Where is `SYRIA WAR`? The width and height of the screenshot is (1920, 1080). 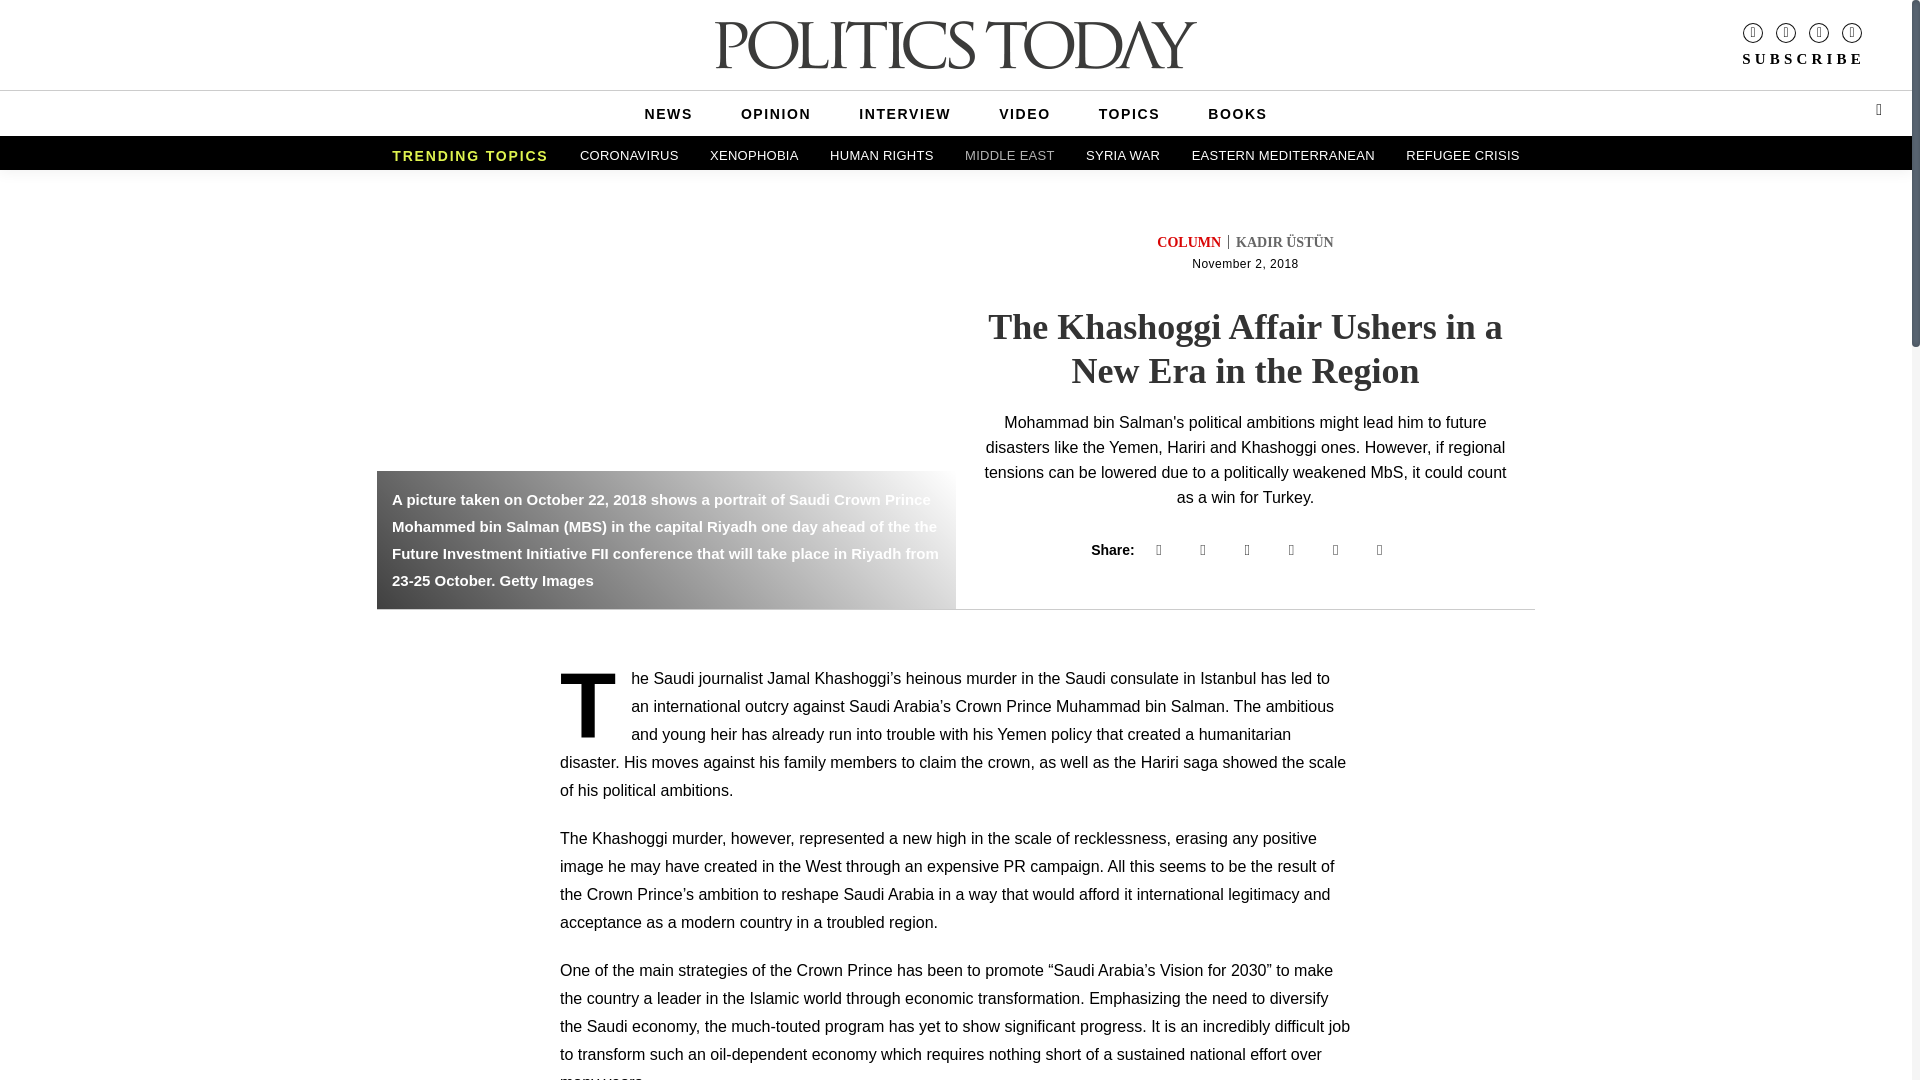
SYRIA WAR is located at coordinates (1122, 156).